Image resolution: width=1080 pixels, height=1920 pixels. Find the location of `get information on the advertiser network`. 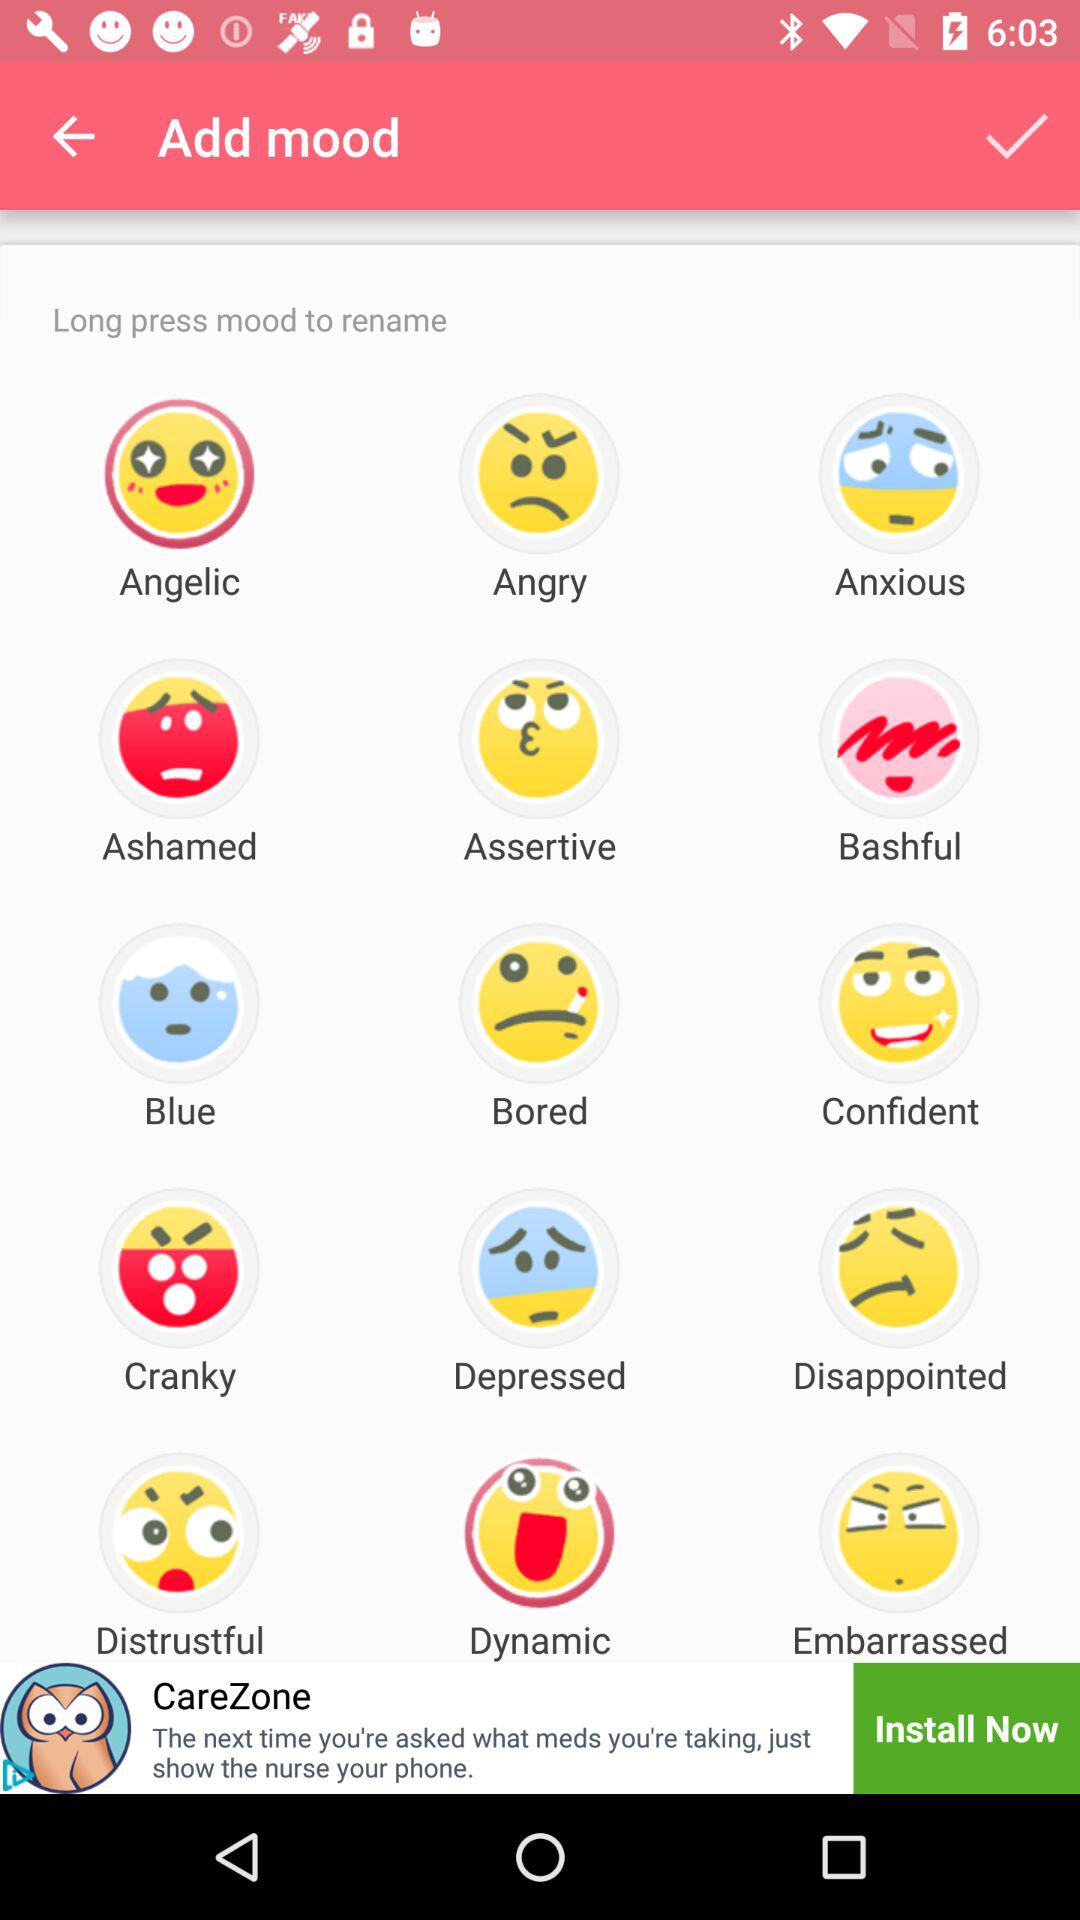

get information on the advertiser network is located at coordinates (18, 1775).